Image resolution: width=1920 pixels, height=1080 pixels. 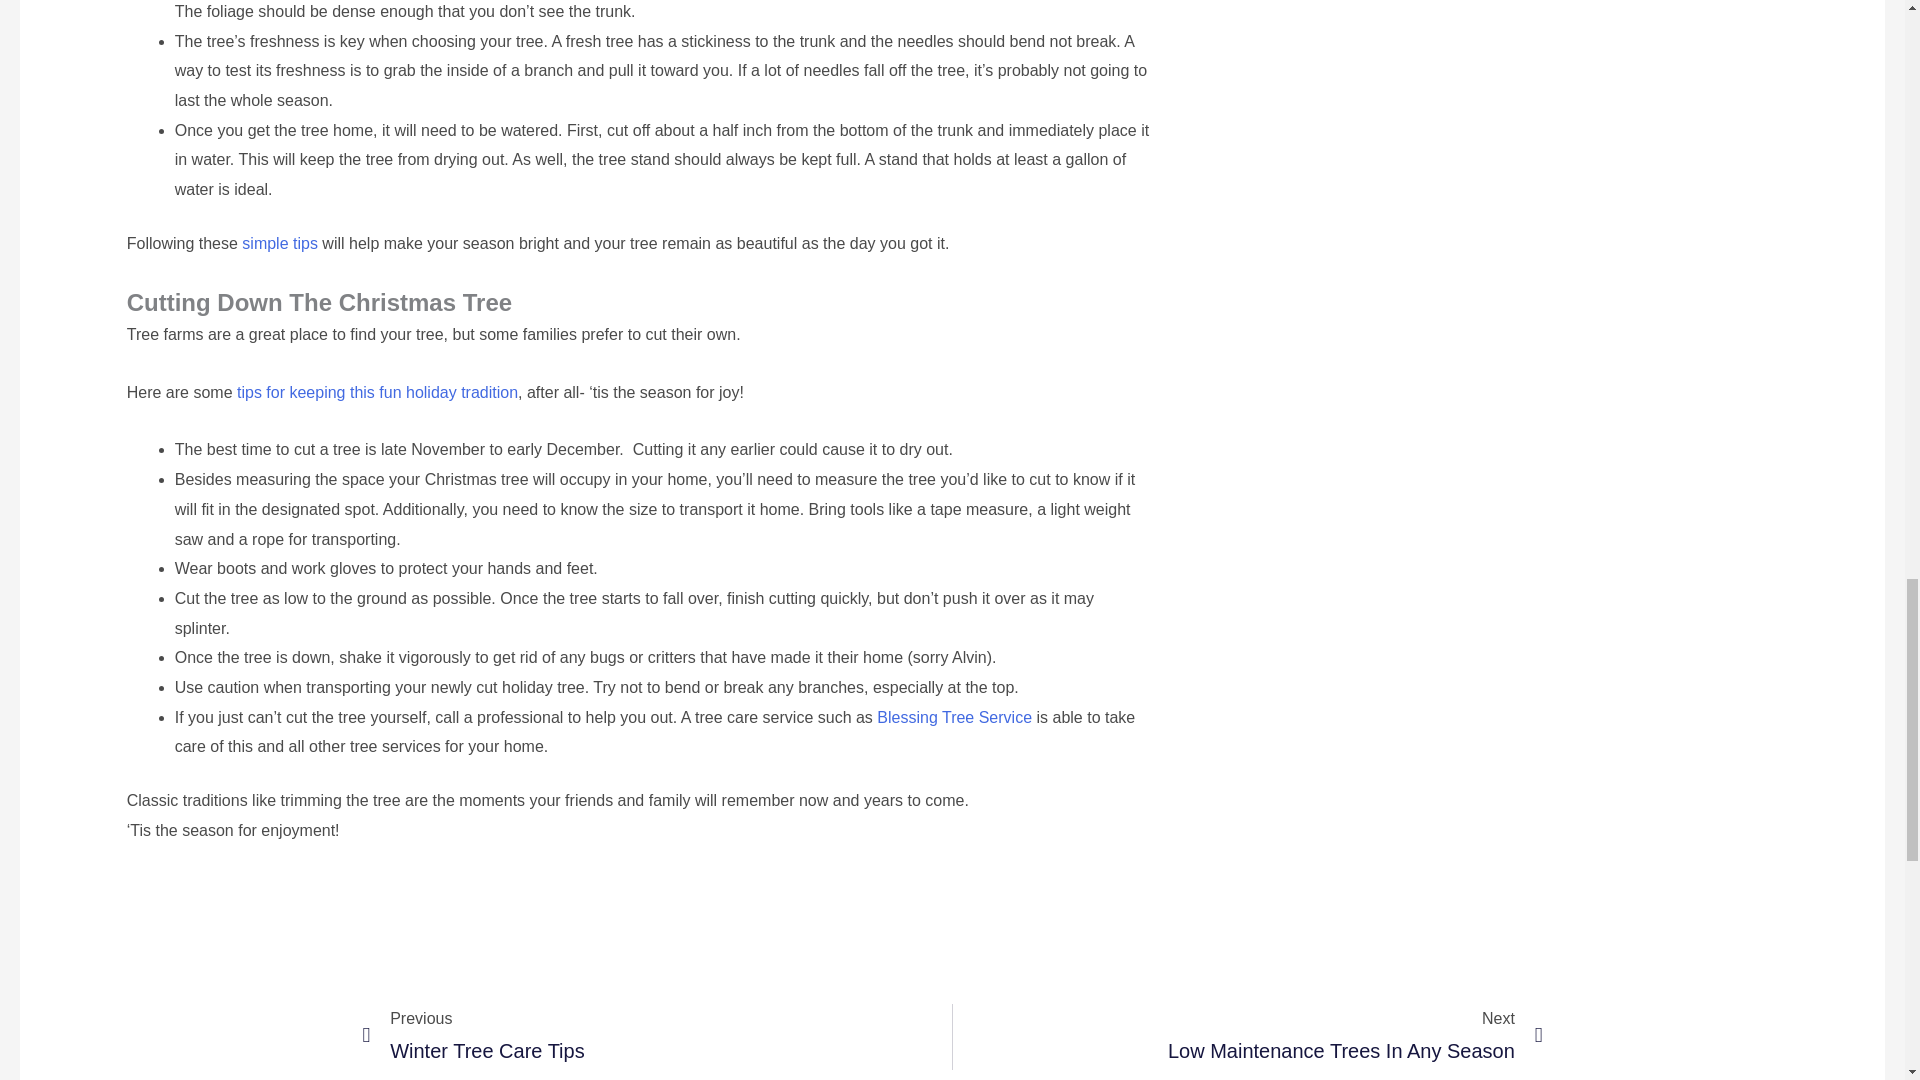 I want to click on simple tips, so click(x=657, y=1038).